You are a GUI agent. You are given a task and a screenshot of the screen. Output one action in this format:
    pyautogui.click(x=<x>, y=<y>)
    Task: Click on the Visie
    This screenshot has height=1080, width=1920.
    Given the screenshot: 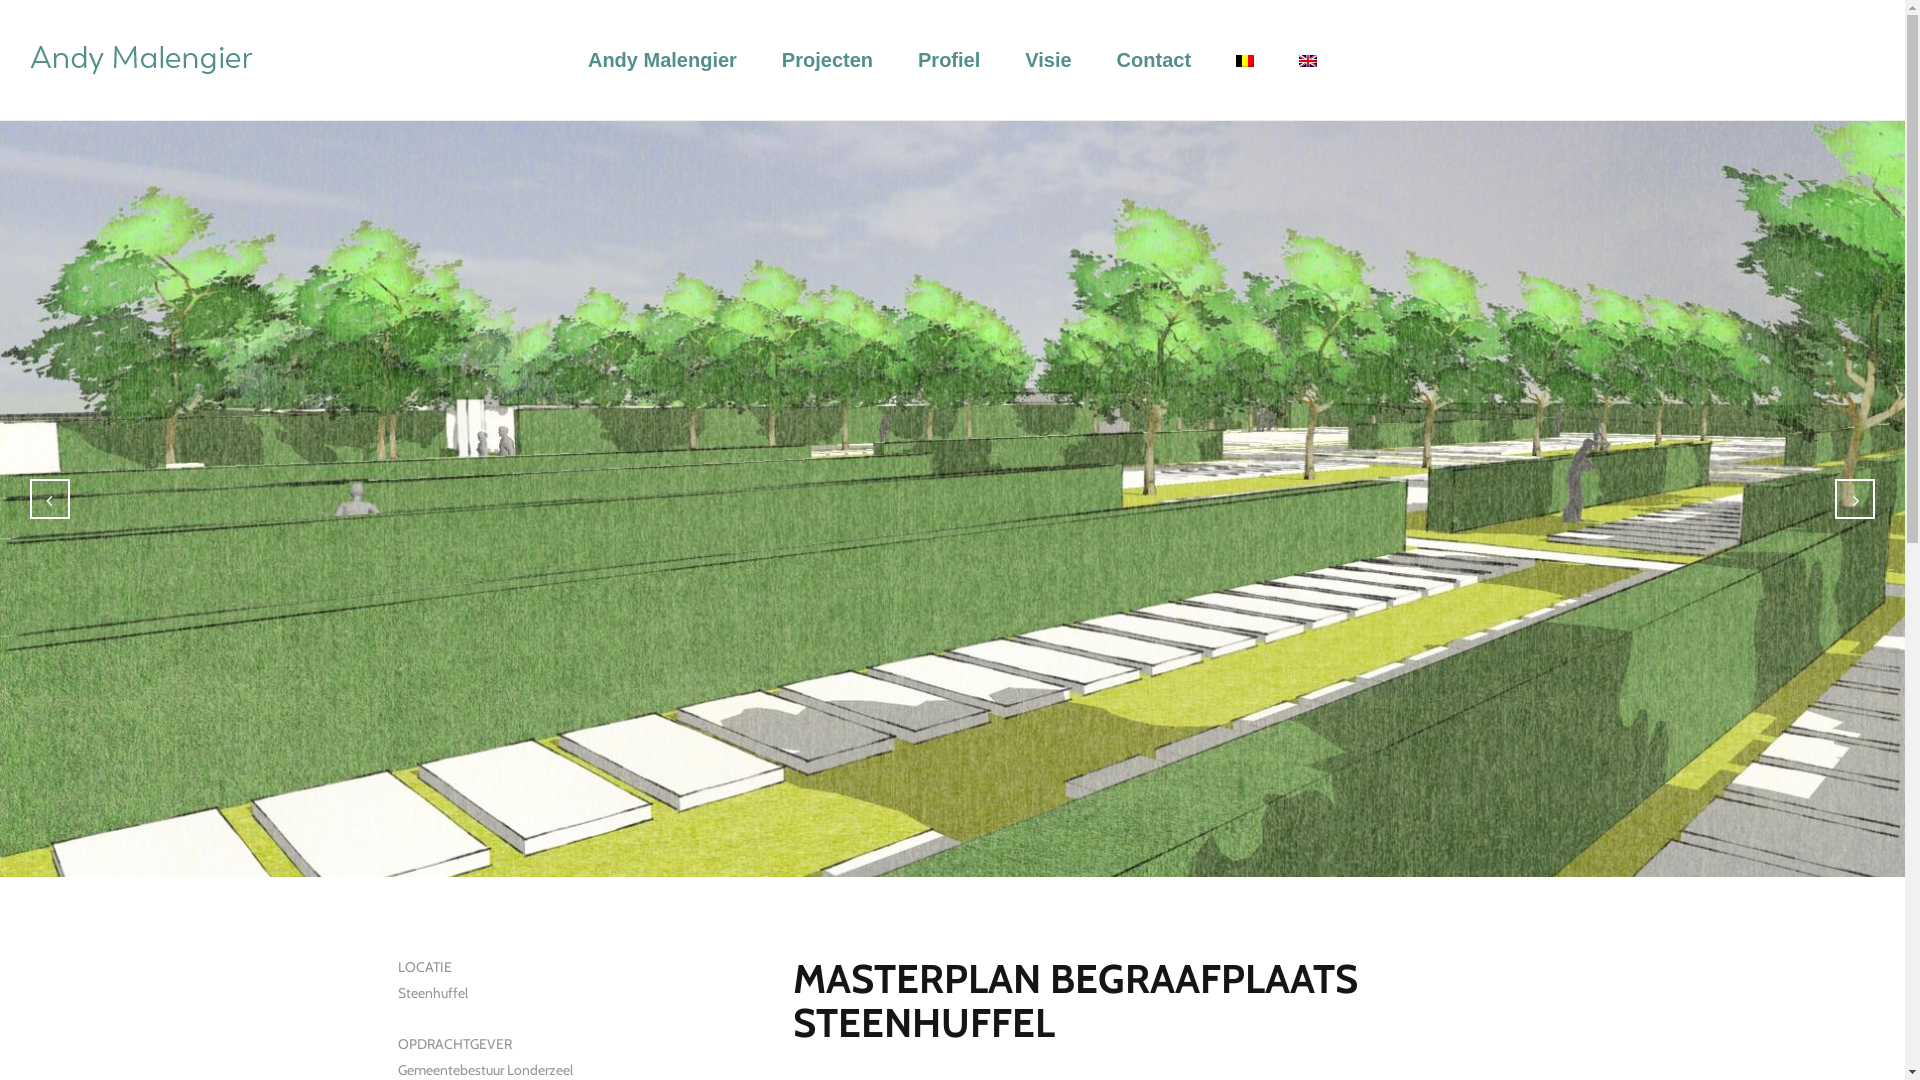 What is the action you would take?
    pyautogui.click(x=1048, y=60)
    